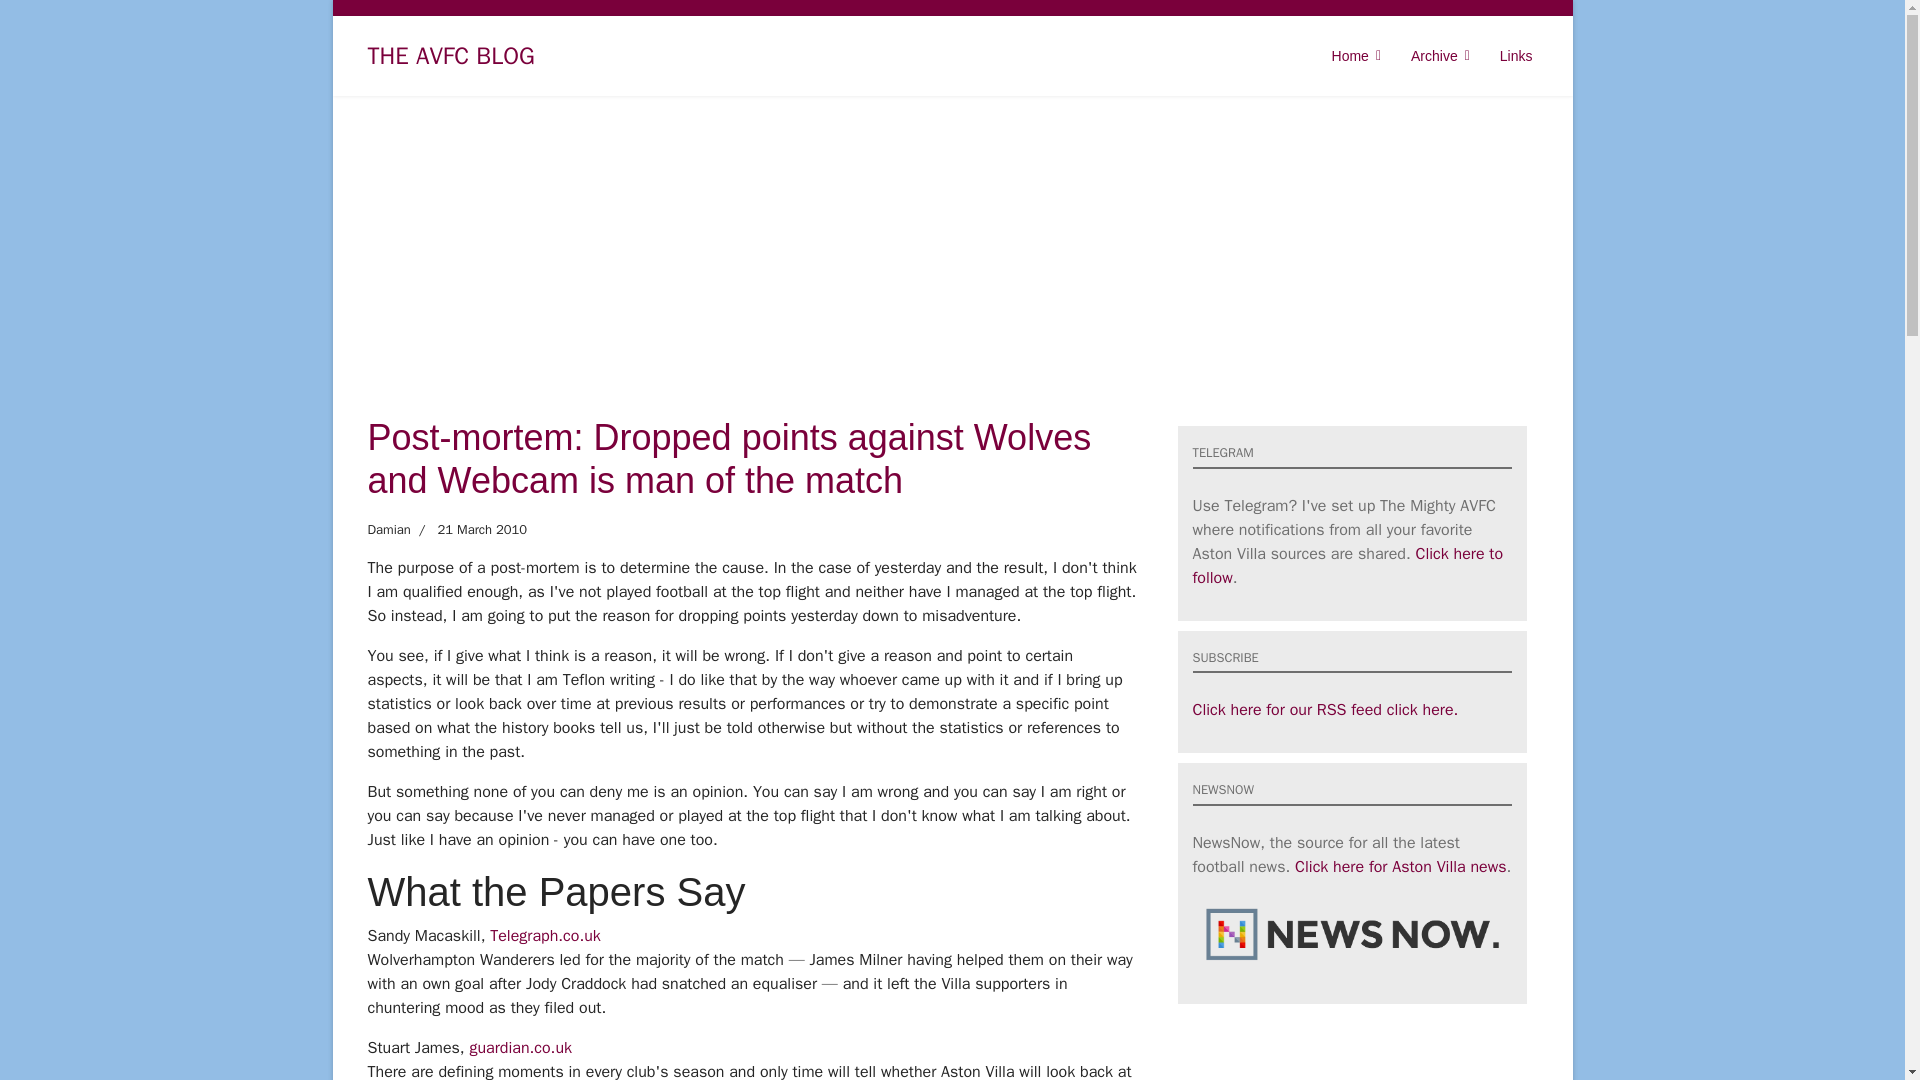 The image size is (1920, 1080). I want to click on Click here to follow, so click(1348, 566).